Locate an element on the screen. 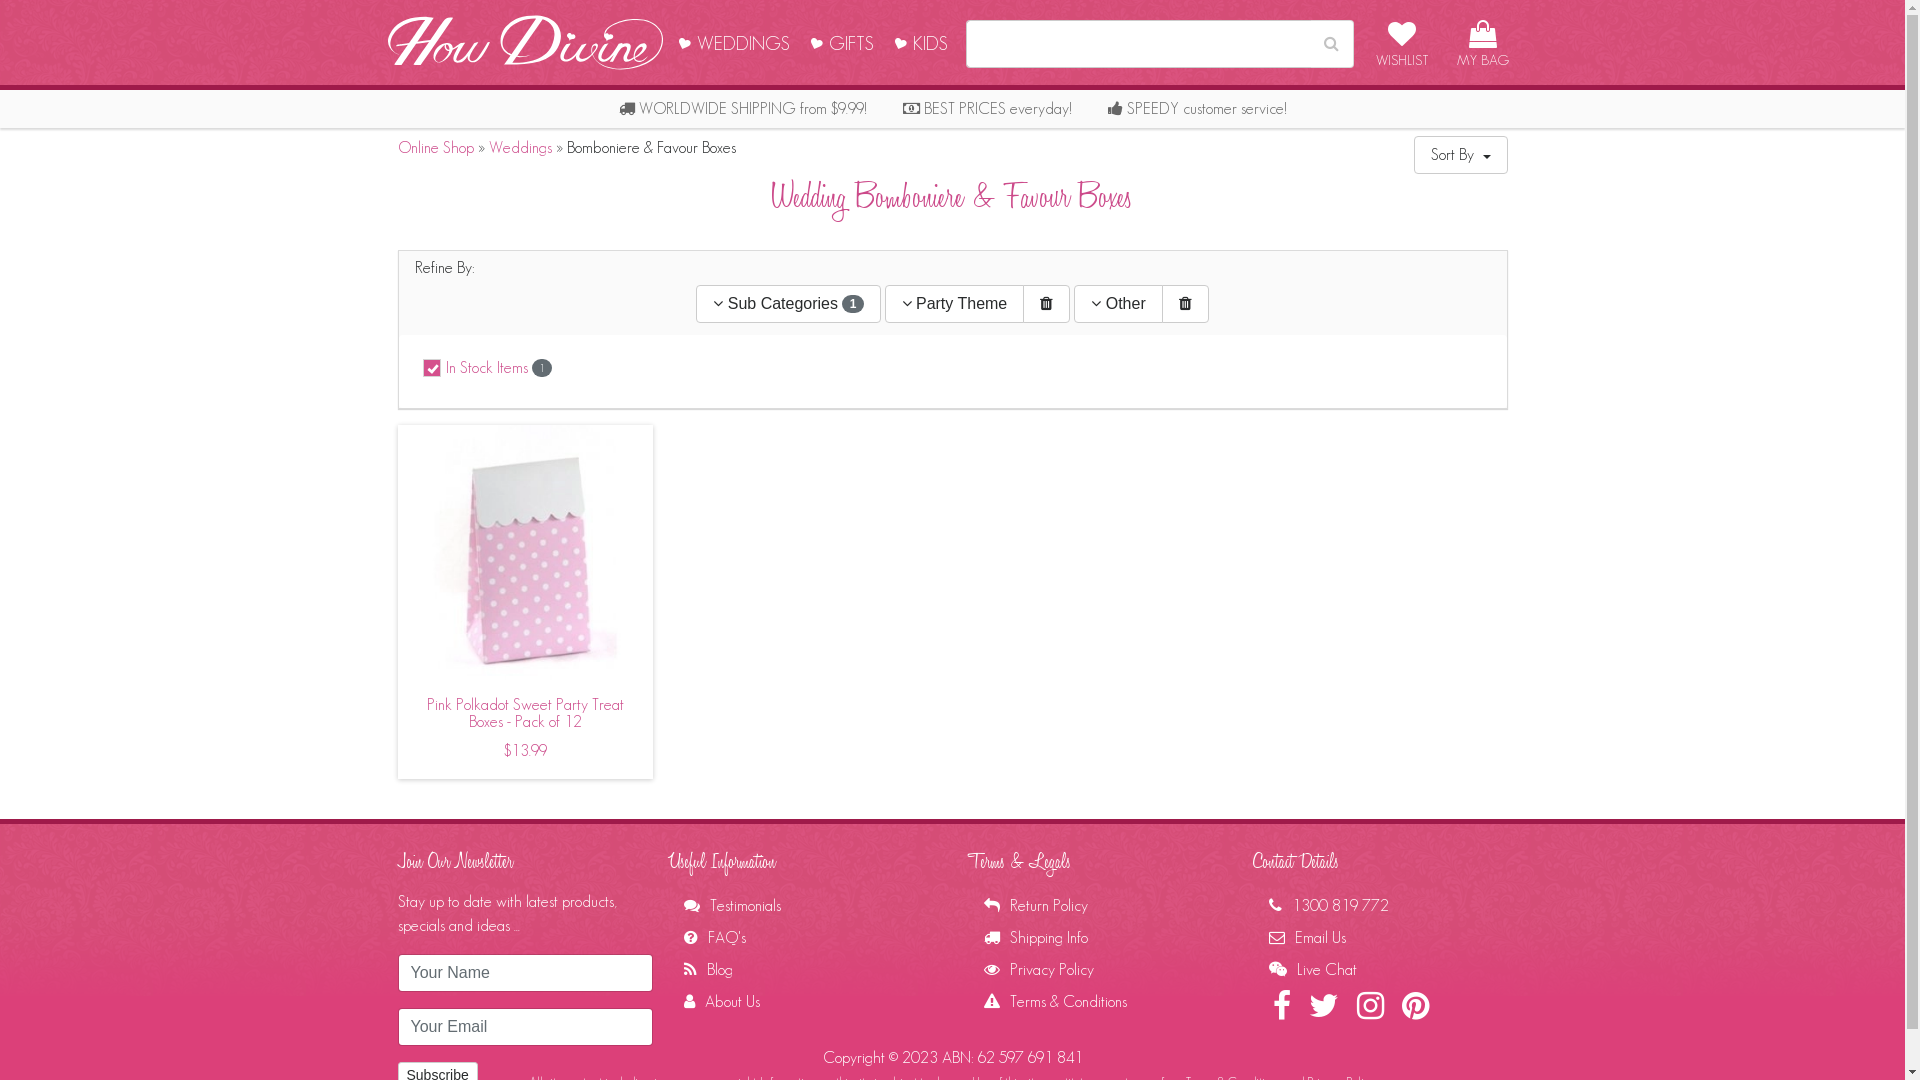 Image resolution: width=1920 pixels, height=1080 pixels. Terms & Conditions is located at coordinates (1055, 1002).